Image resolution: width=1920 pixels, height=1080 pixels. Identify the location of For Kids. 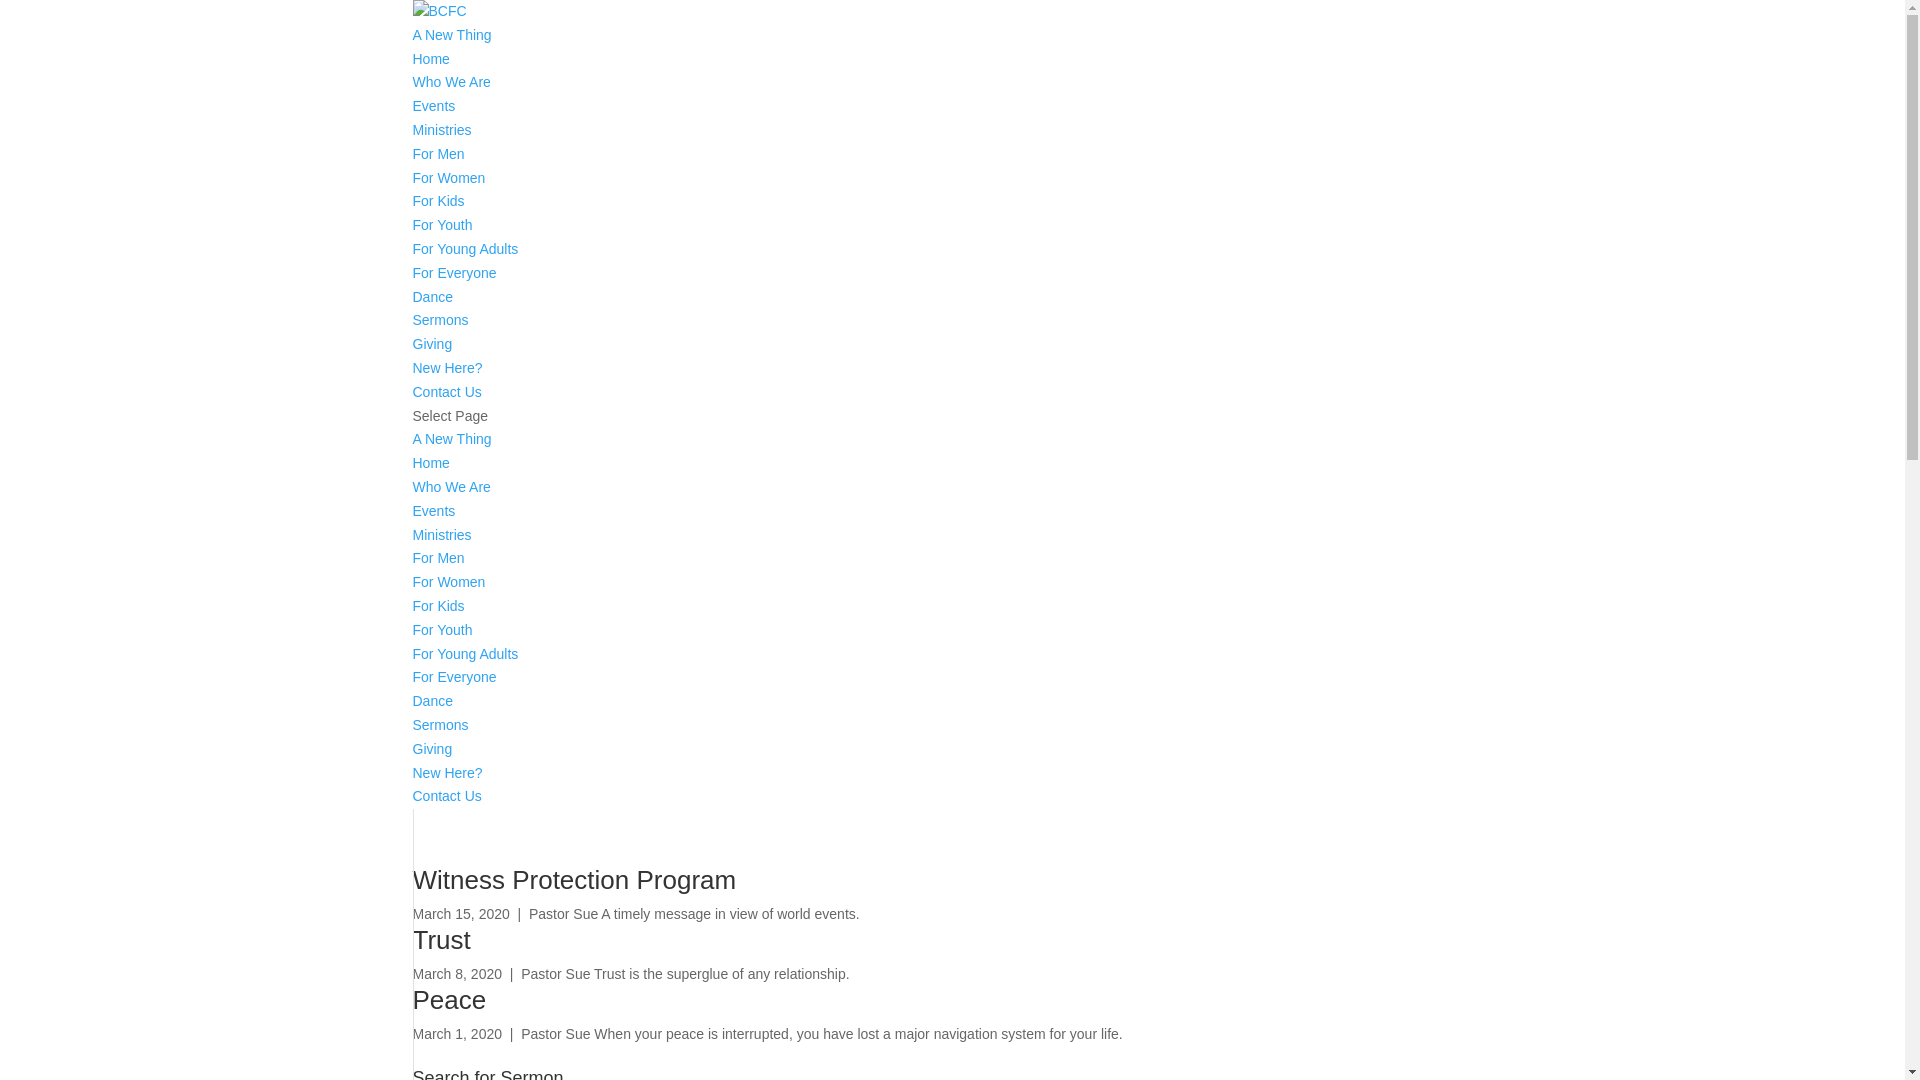
(438, 606).